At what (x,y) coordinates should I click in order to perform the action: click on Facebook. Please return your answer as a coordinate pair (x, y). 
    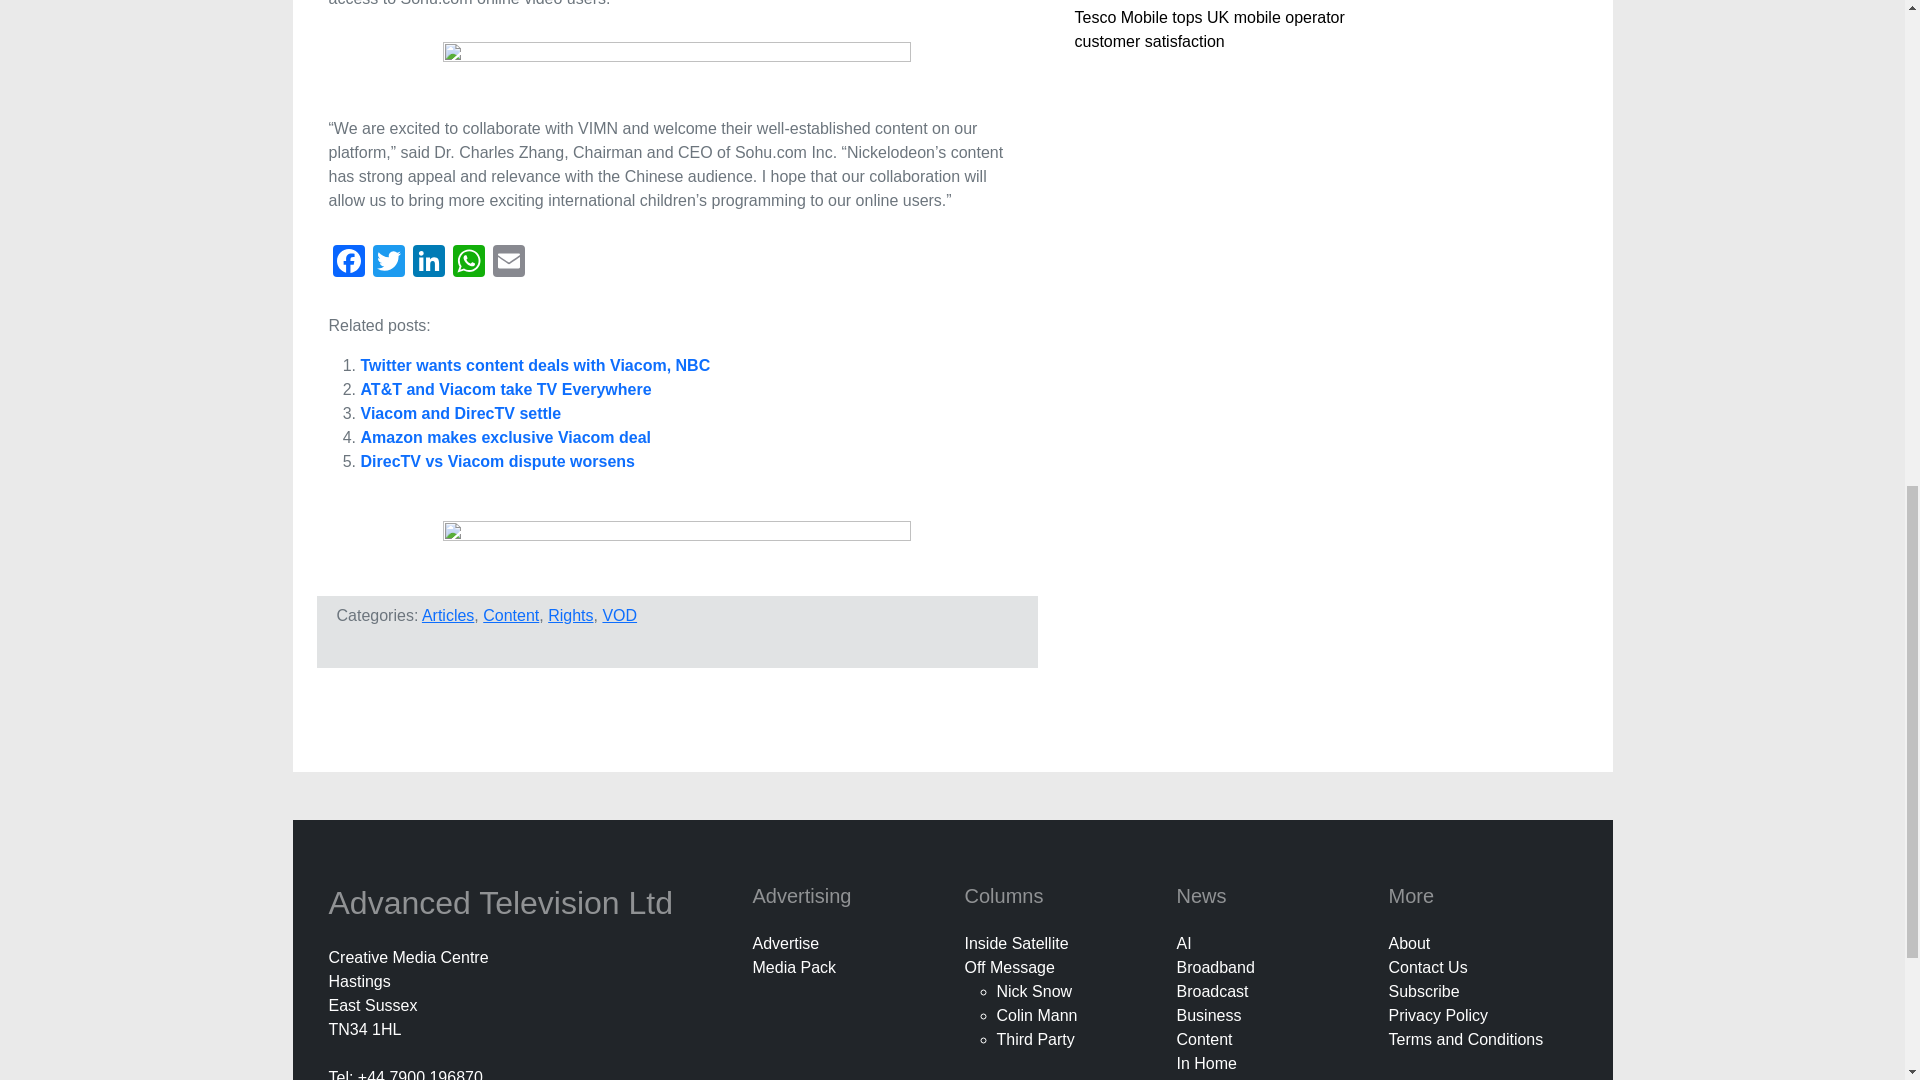
    Looking at the image, I should click on (348, 263).